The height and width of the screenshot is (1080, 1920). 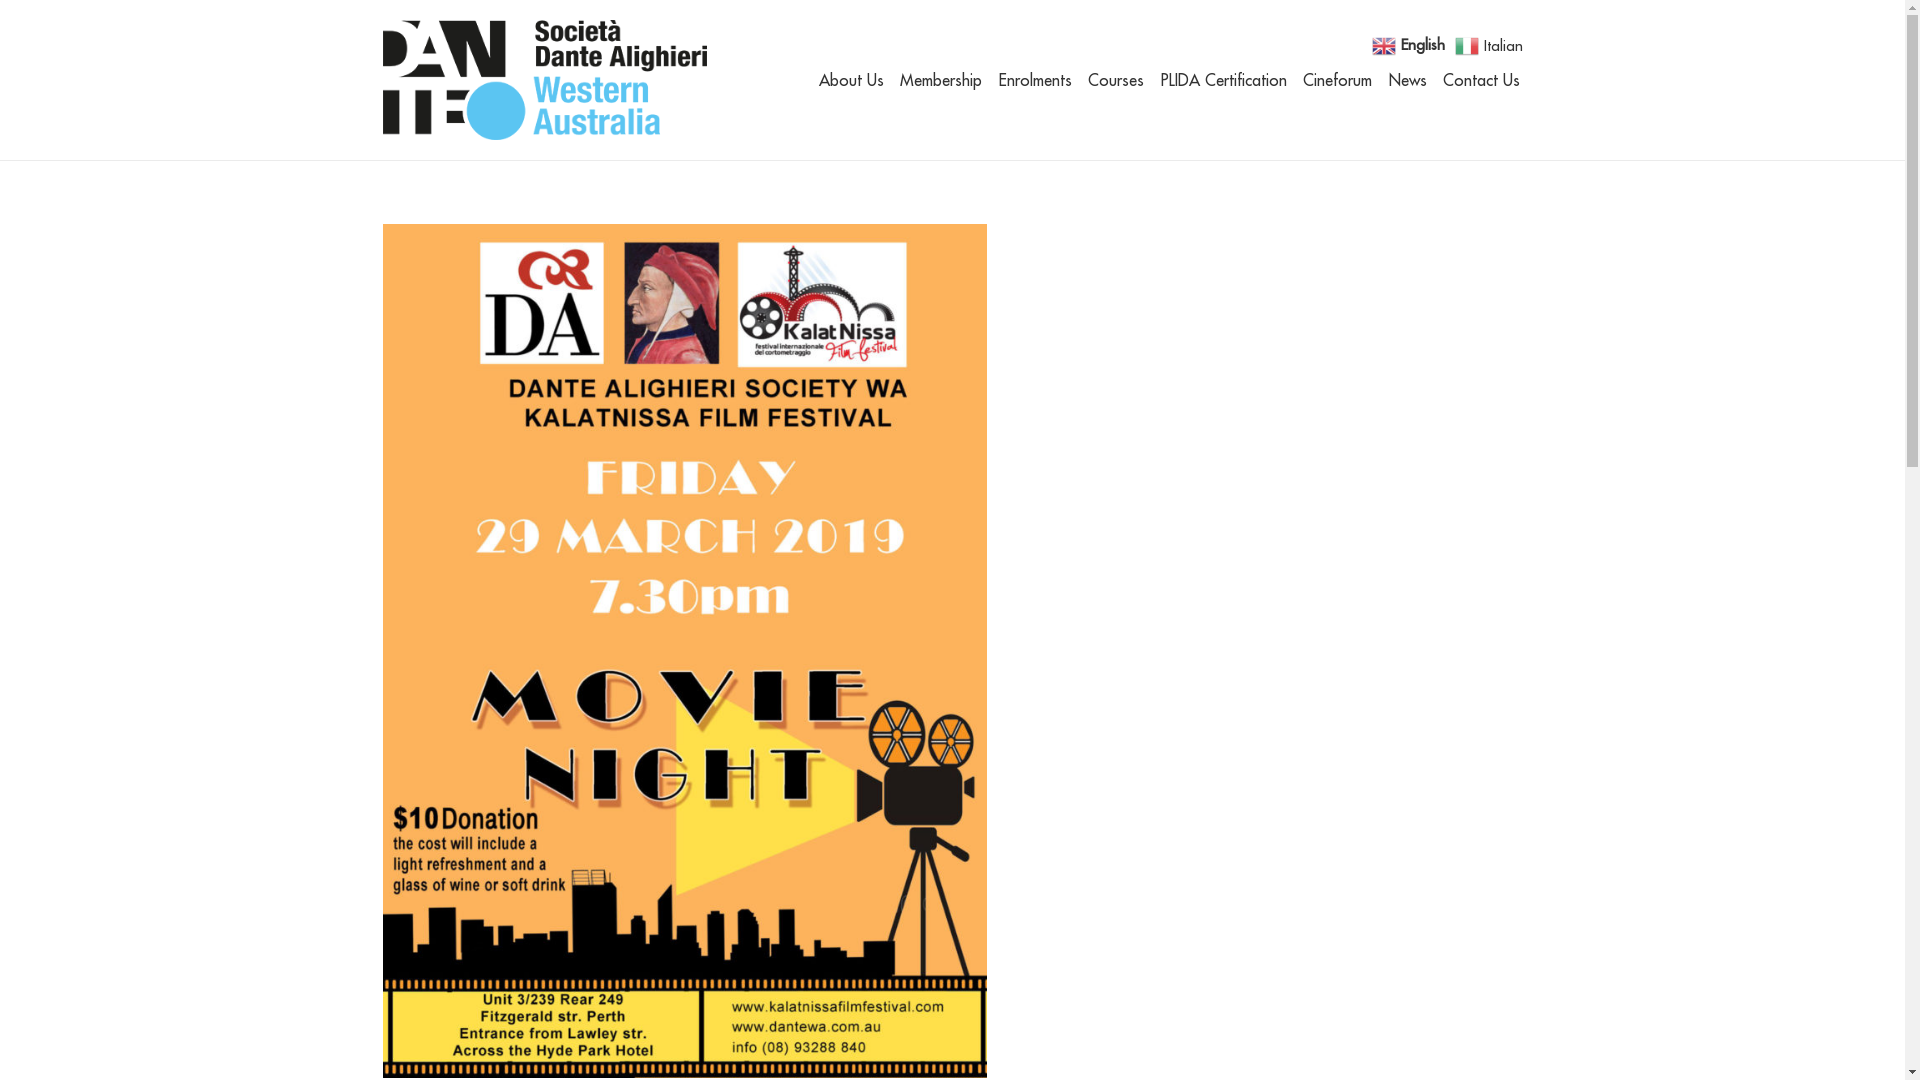 What do you see at coordinates (852, 80) in the screenshot?
I see `About Us` at bounding box center [852, 80].